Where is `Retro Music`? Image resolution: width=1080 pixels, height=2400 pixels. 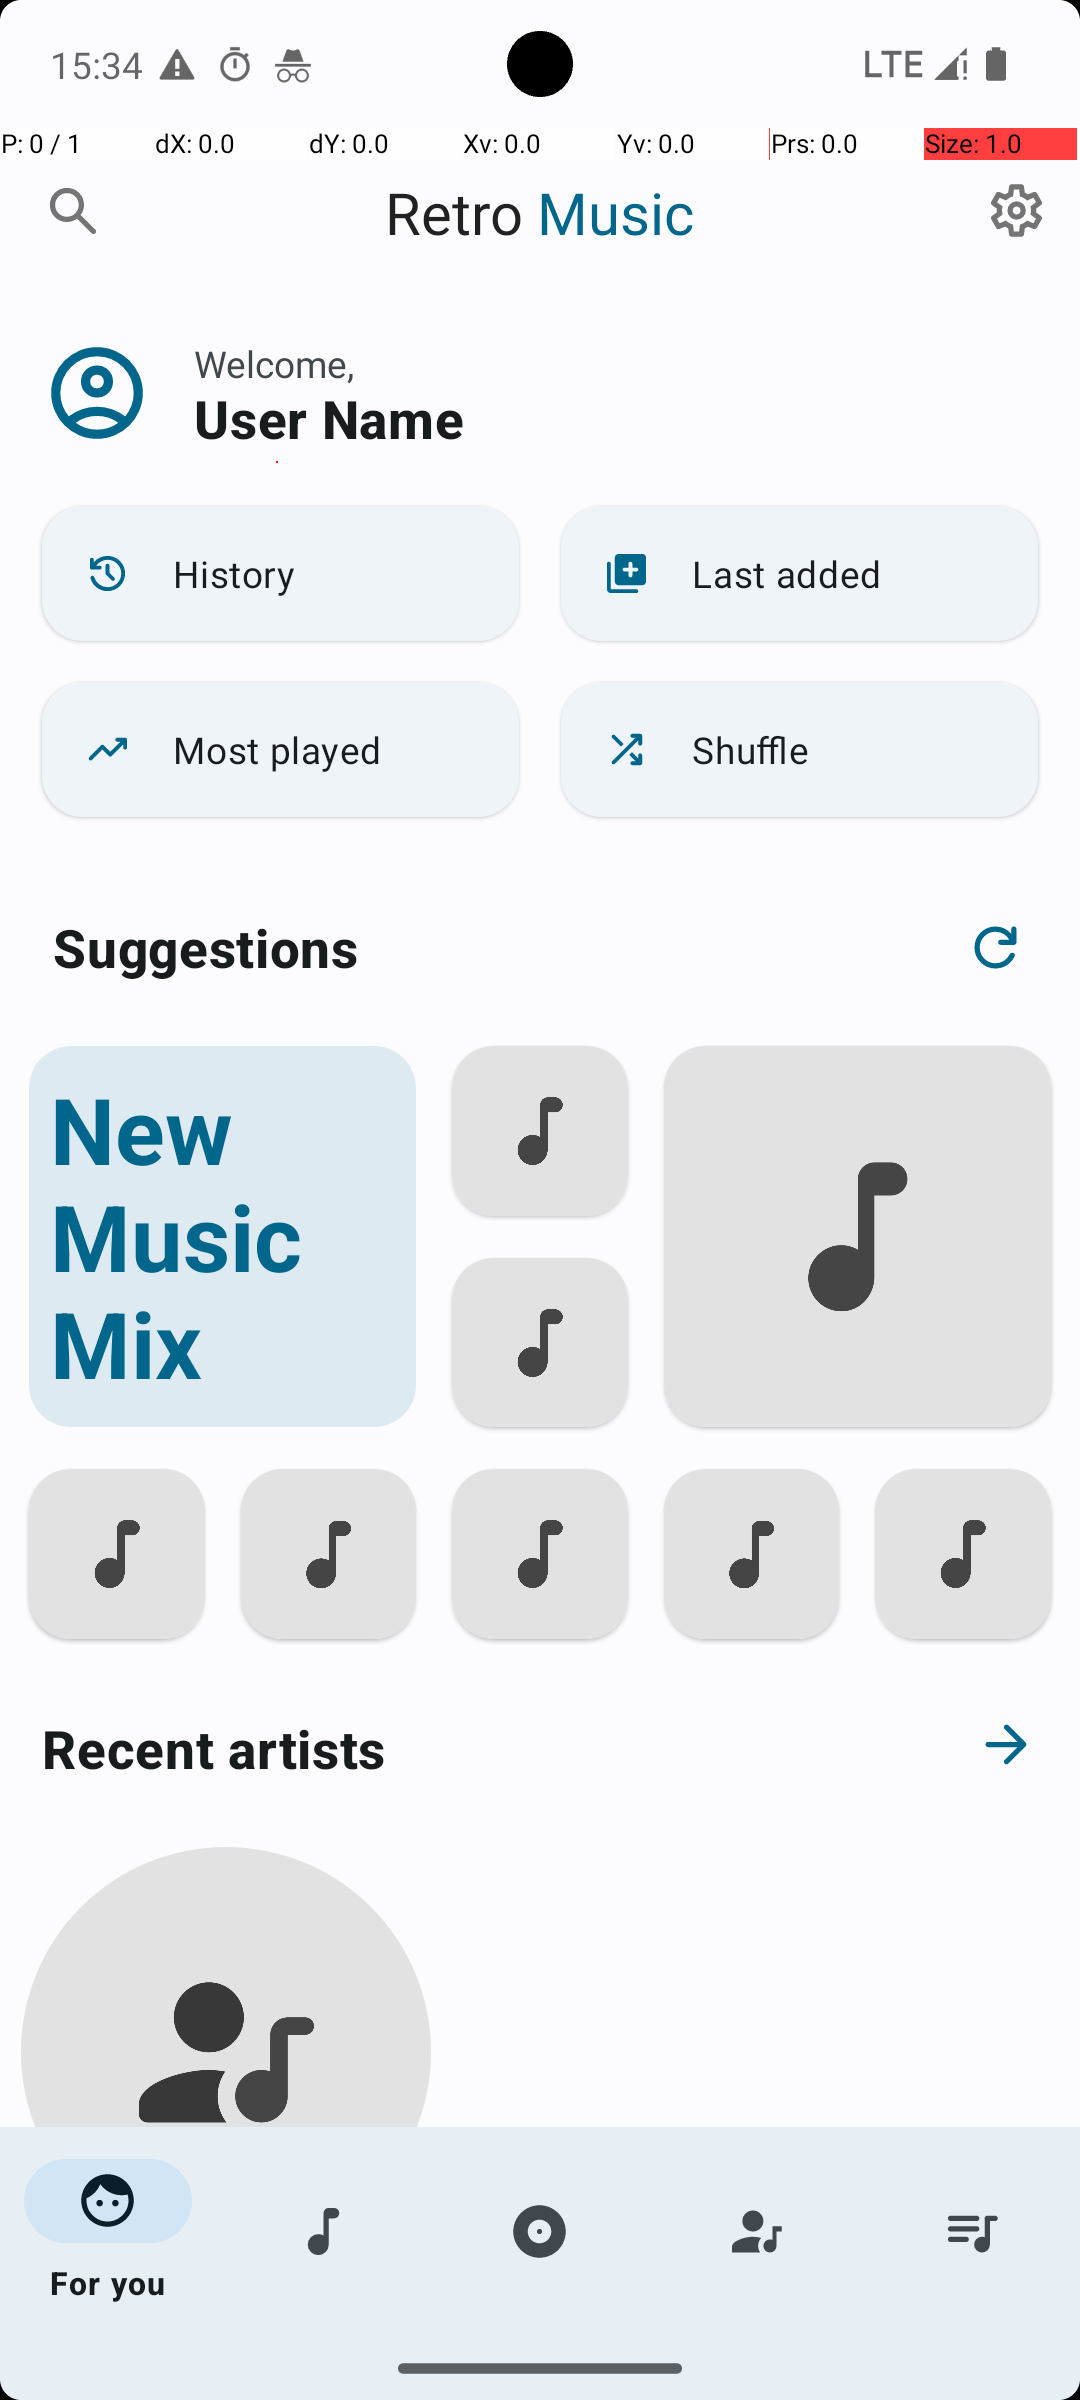 Retro Music is located at coordinates (540, 212).